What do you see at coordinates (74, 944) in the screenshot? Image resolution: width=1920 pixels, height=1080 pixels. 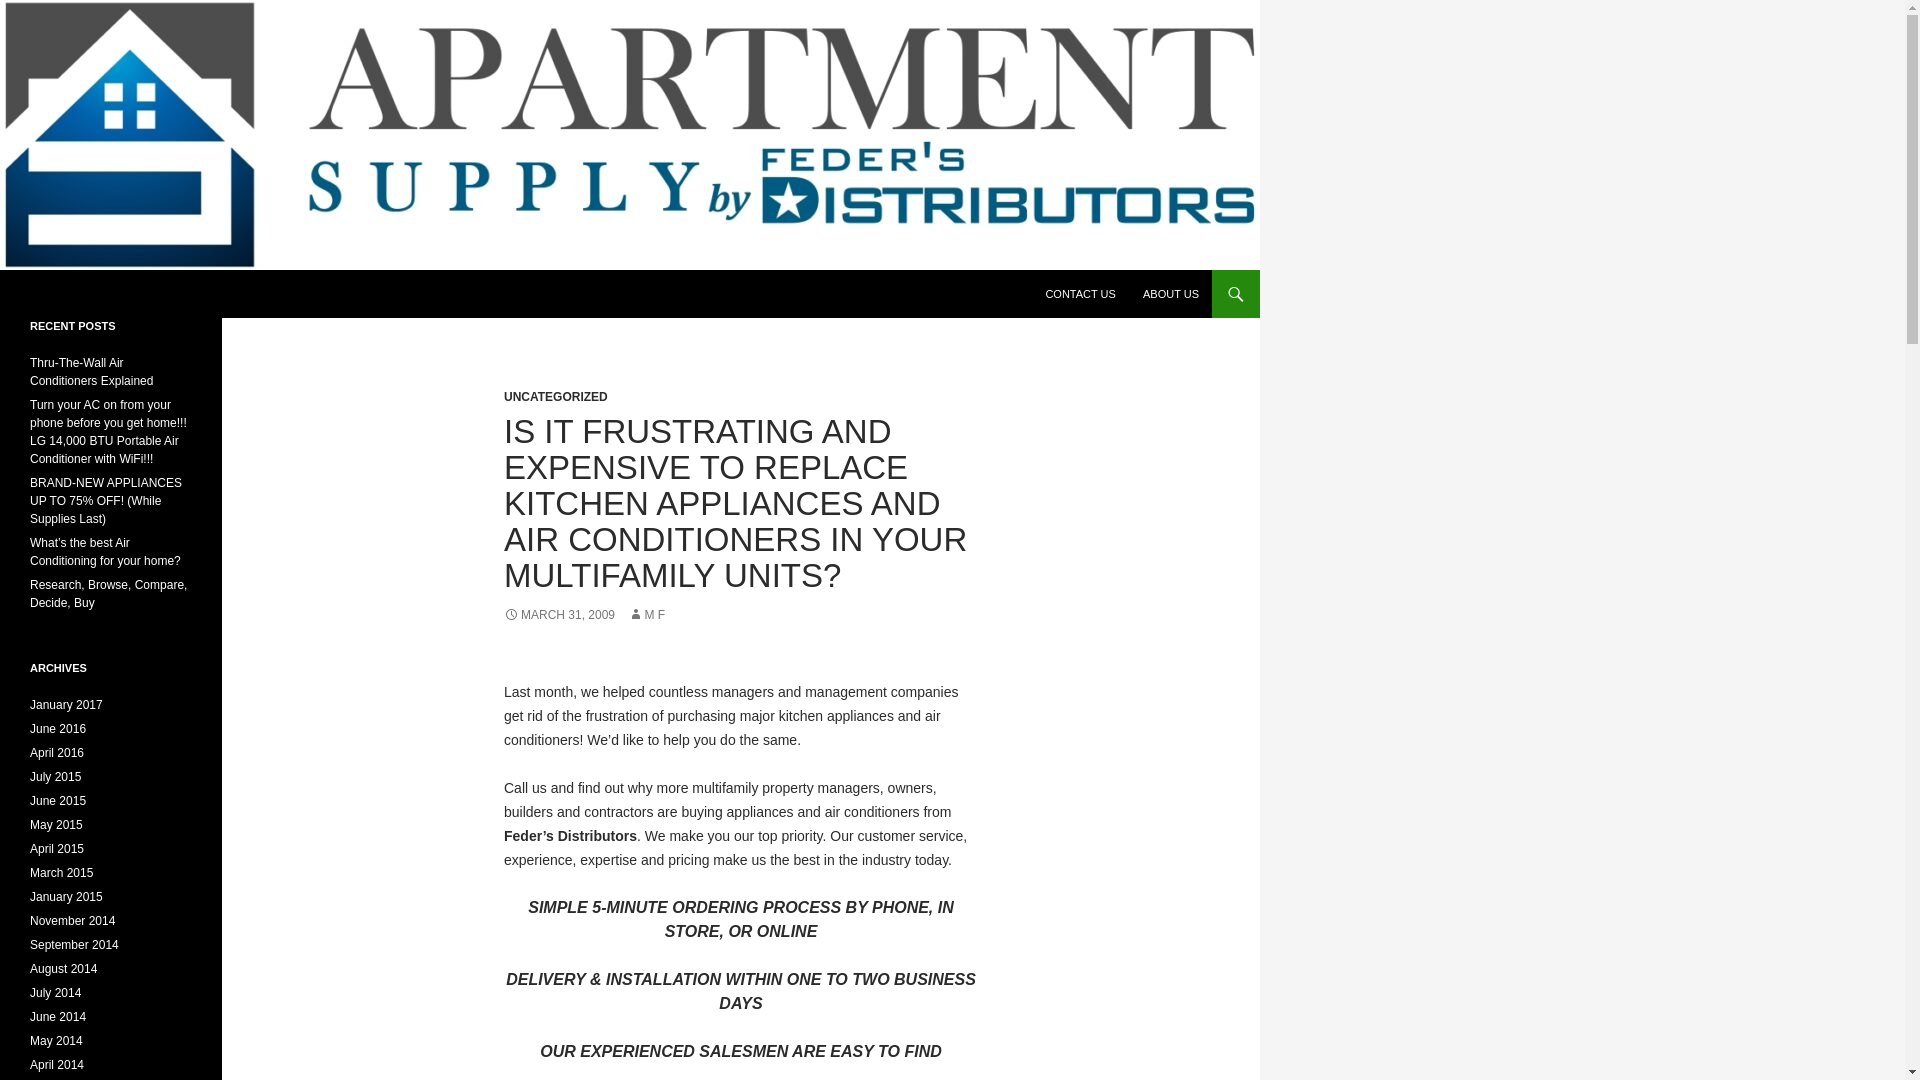 I see `September 2014` at bounding box center [74, 944].